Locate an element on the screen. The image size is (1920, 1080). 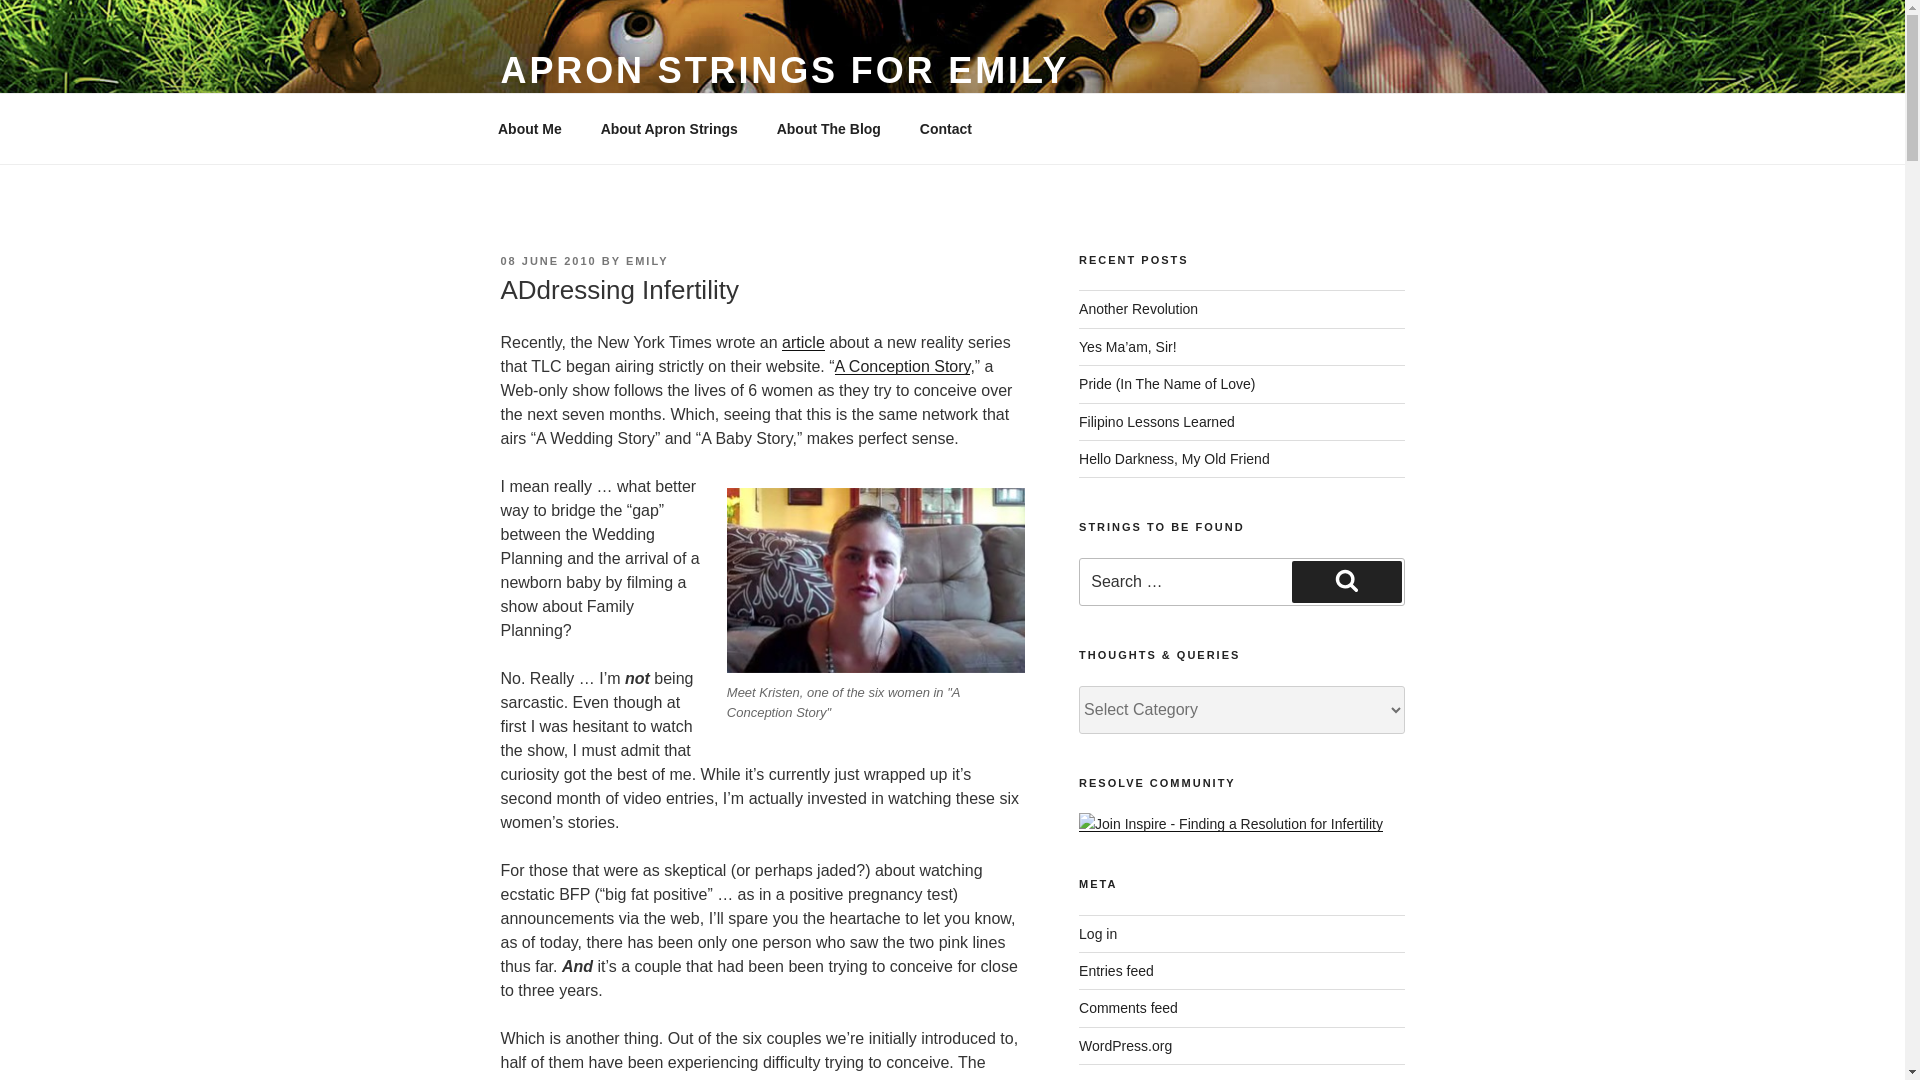
About Me is located at coordinates (530, 128).